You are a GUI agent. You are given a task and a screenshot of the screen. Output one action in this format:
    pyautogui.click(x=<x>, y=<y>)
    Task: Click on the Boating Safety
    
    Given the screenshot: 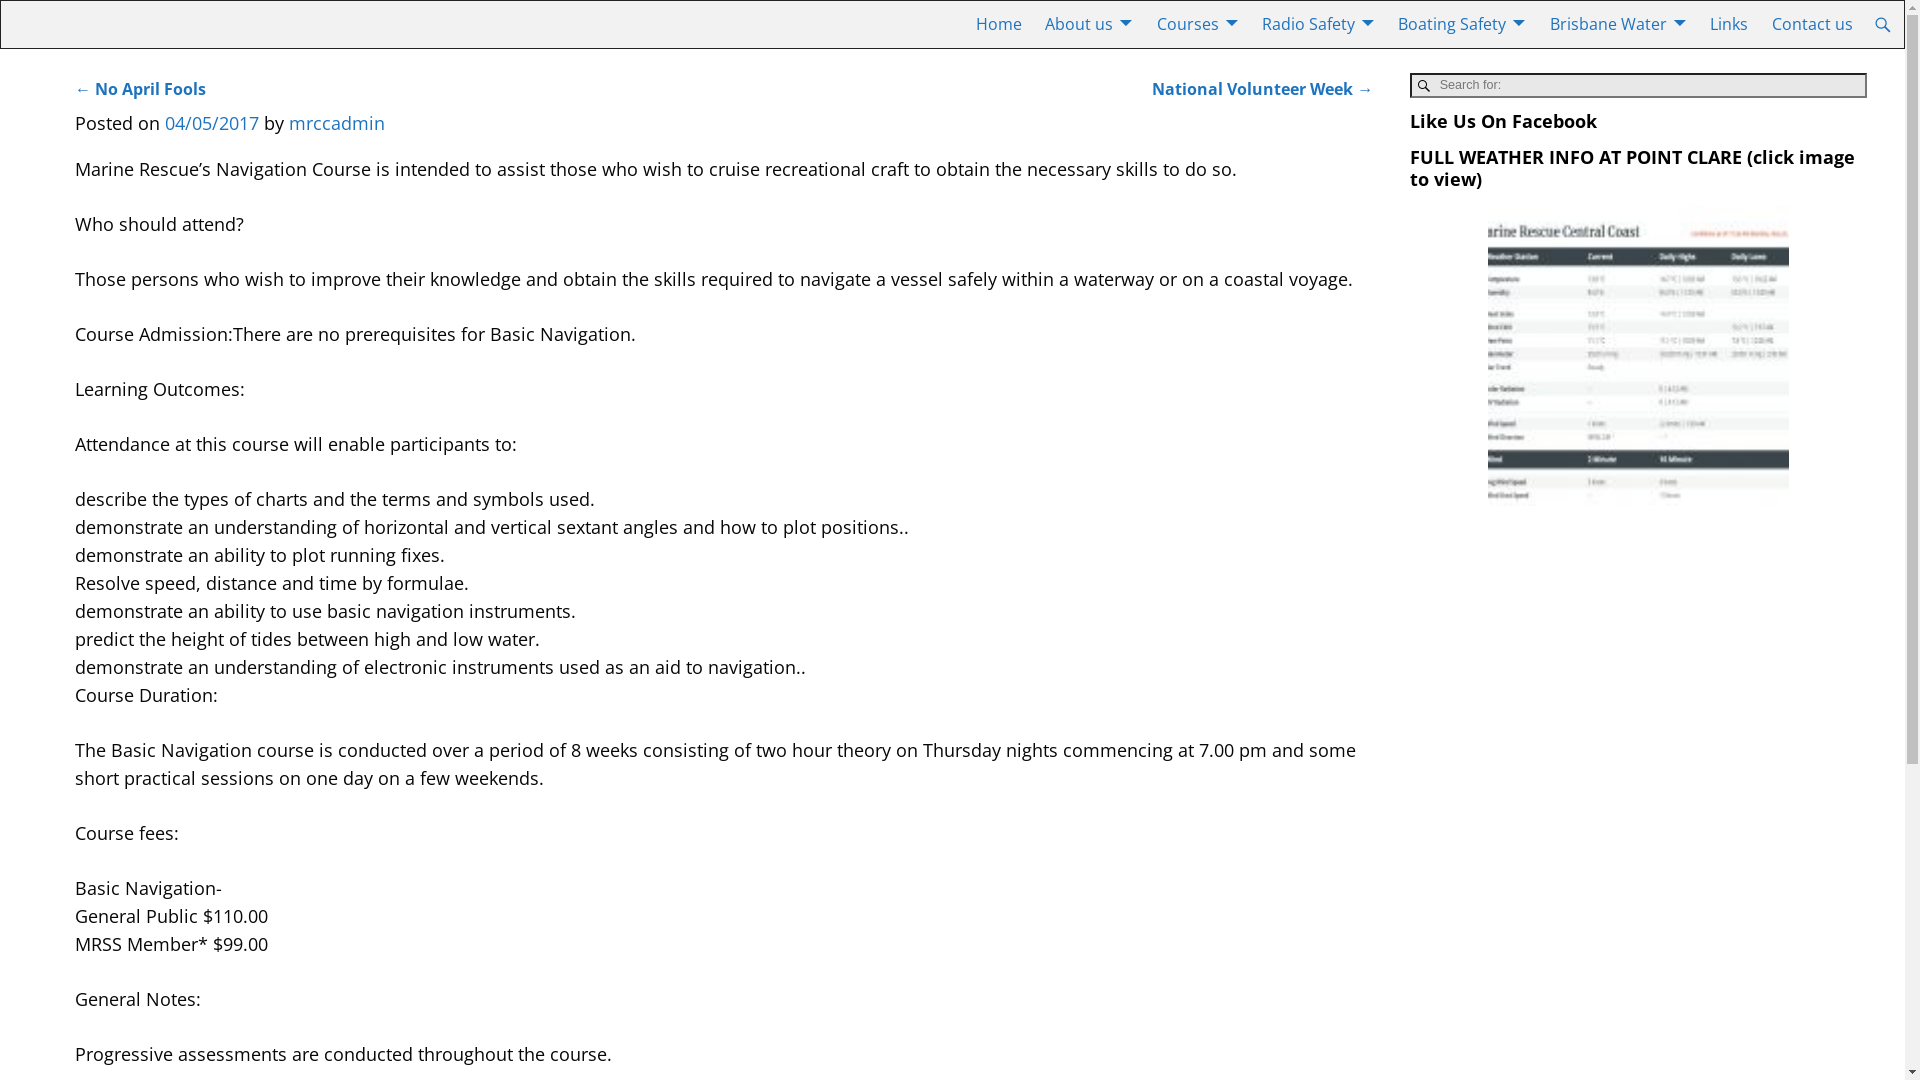 What is the action you would take?
    pyautogui.click(x=1462, y=24)
    